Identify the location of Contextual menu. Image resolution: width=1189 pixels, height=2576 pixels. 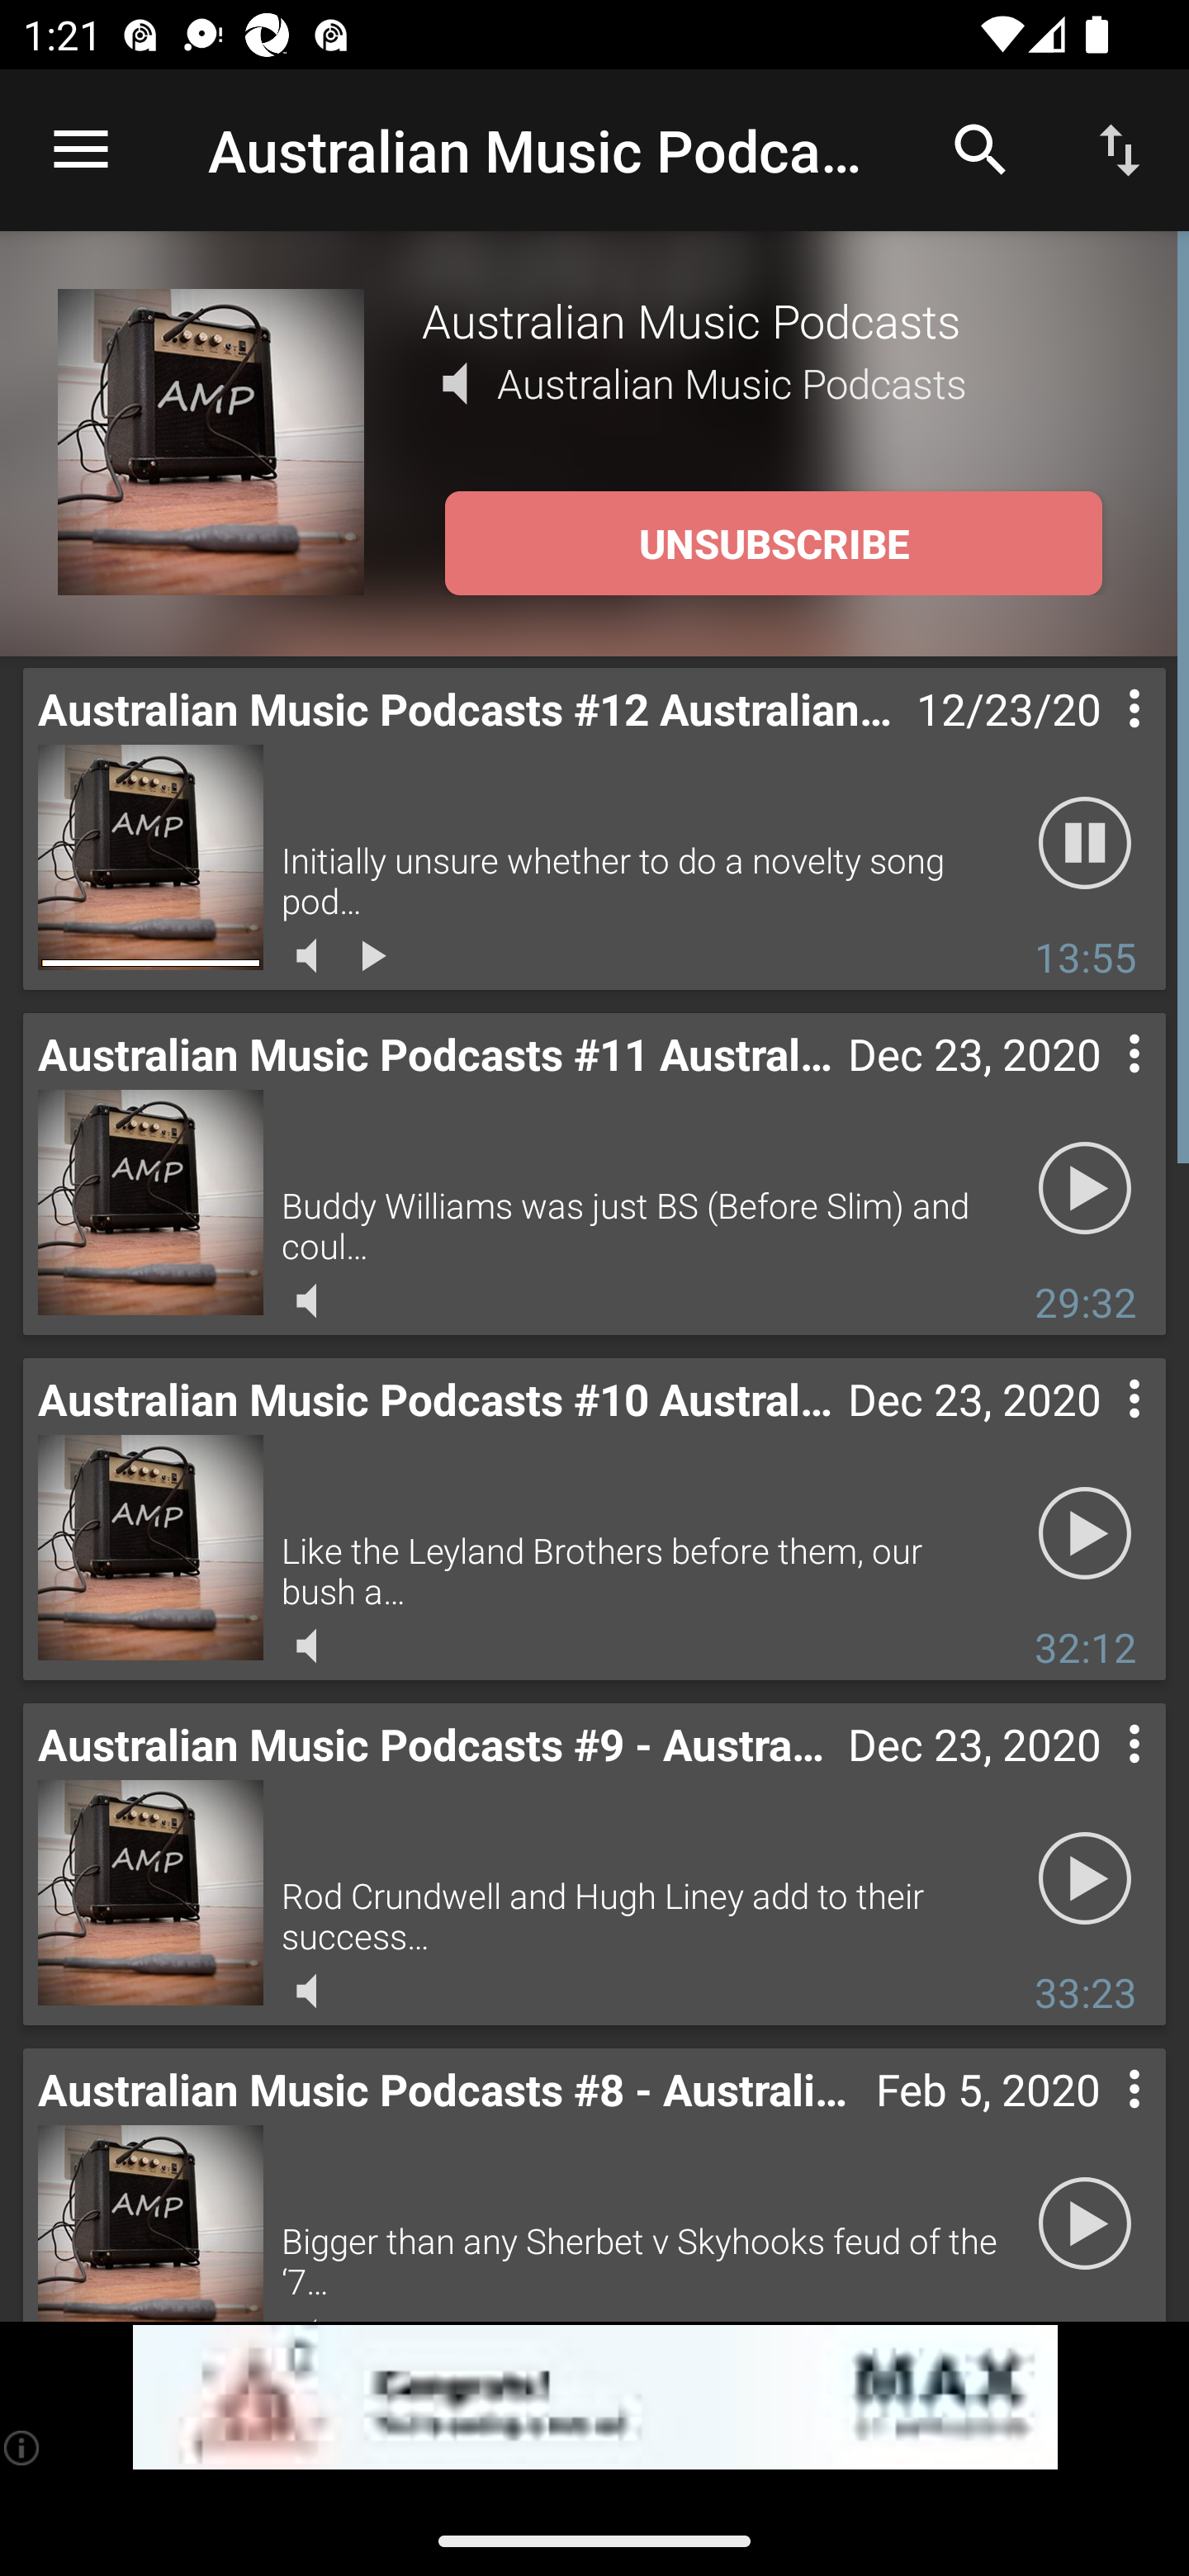
(1098, 1087).